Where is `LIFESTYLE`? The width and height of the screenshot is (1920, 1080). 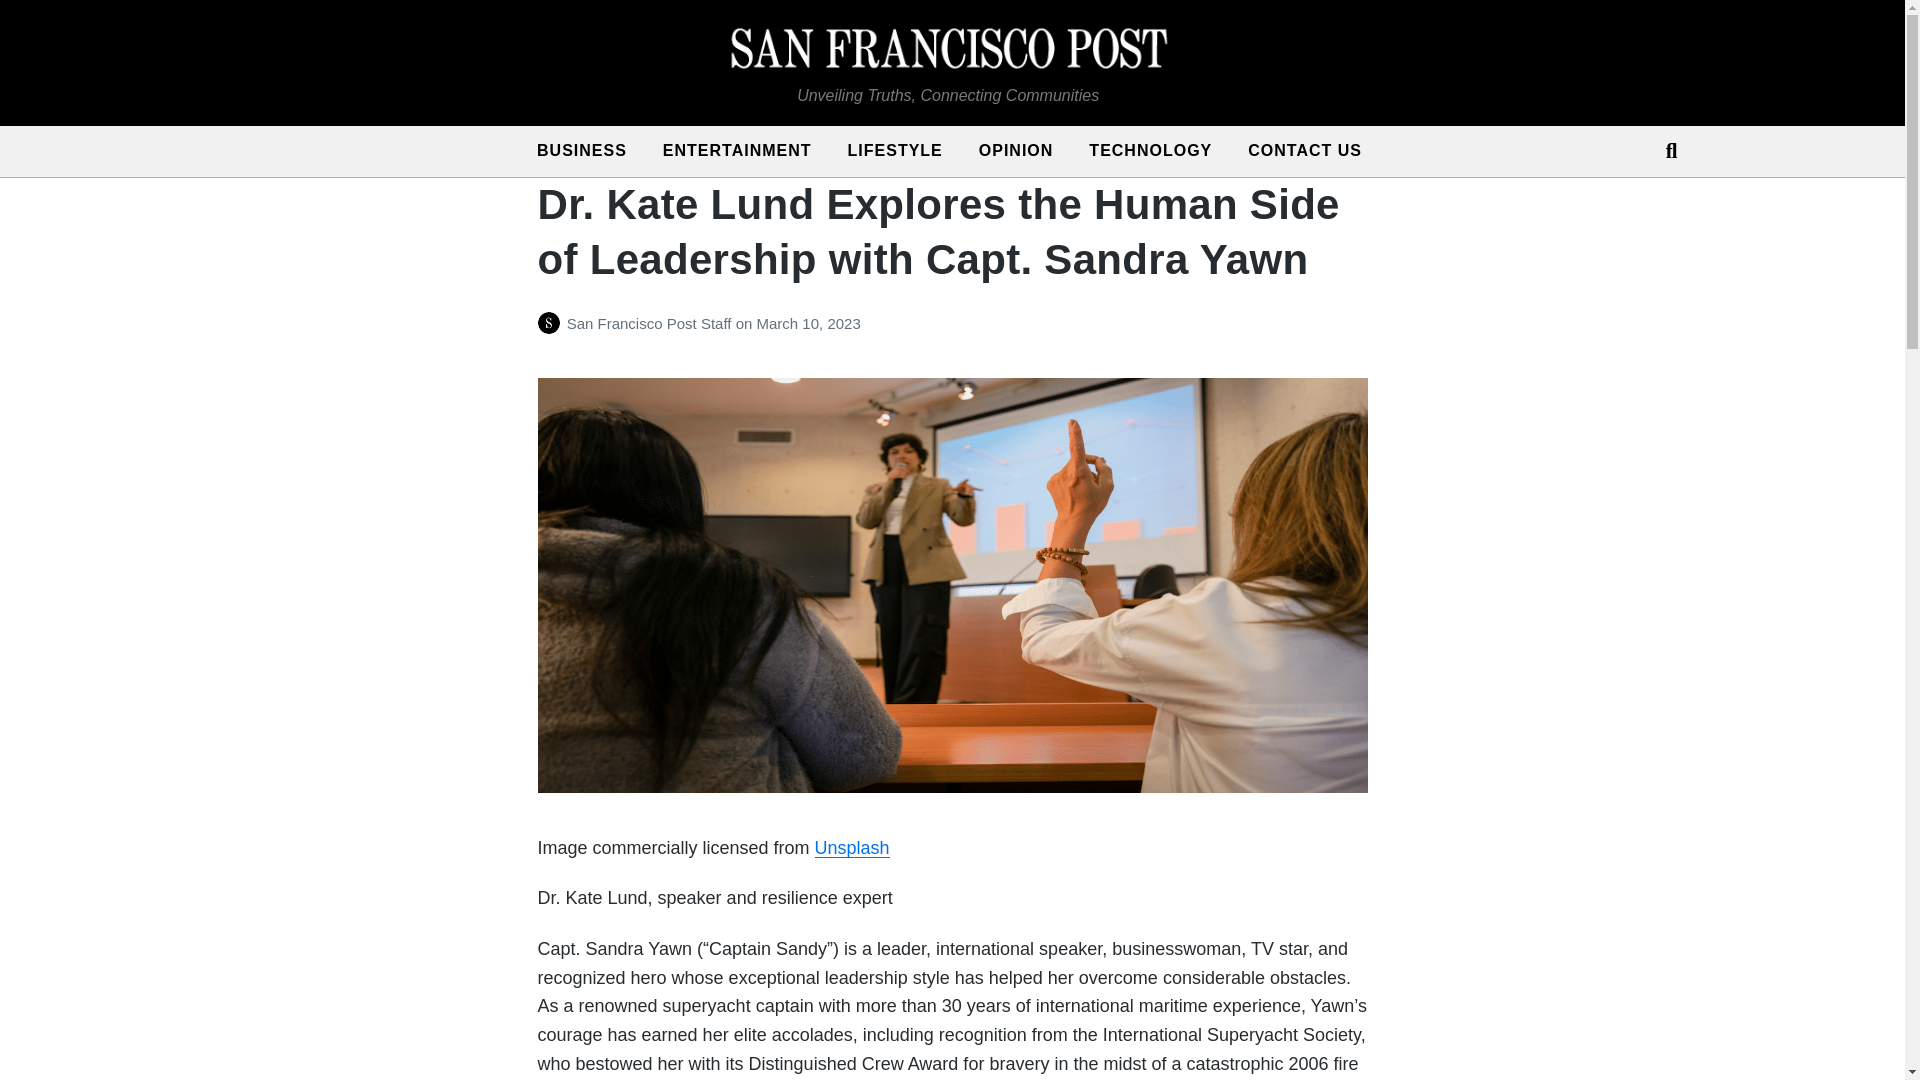
LIFESTYLE is located at coordinates (895, 151).